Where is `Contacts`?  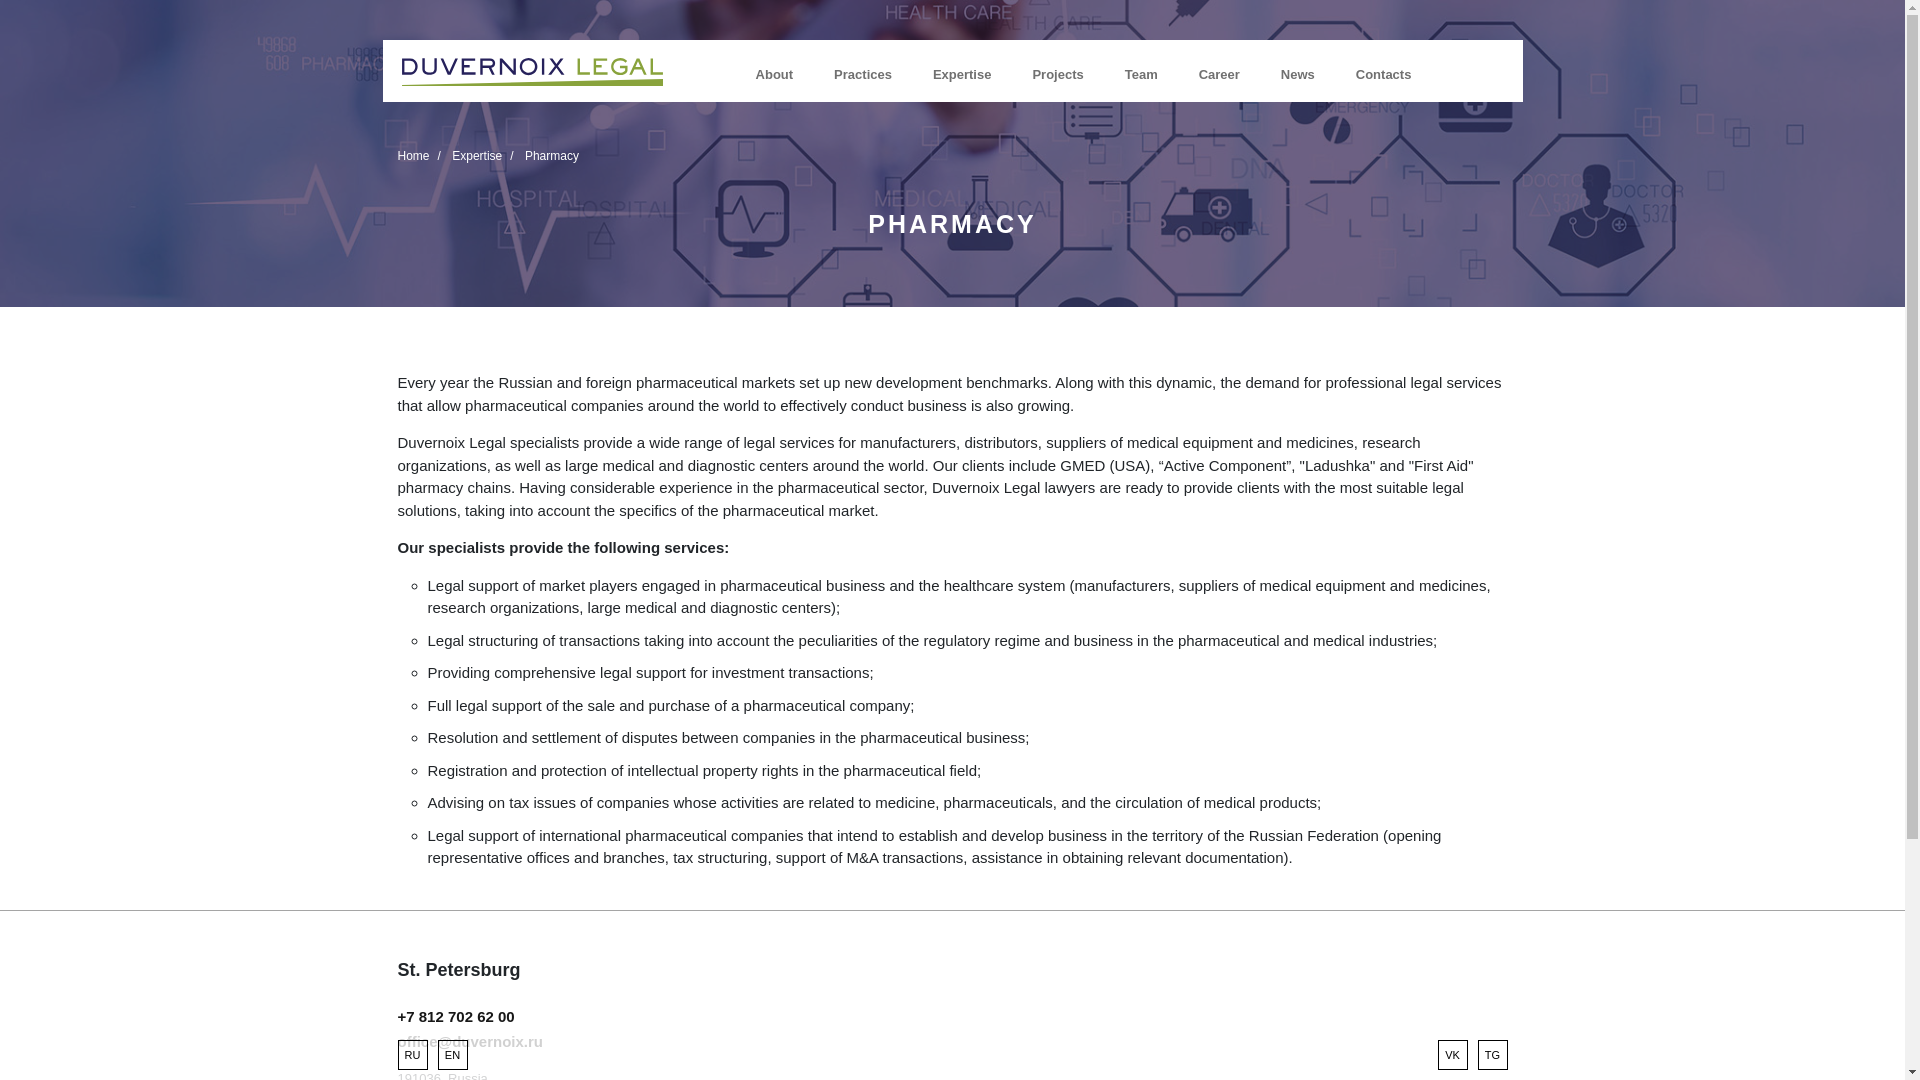 Contacts is located at coordinates (1383, 74).